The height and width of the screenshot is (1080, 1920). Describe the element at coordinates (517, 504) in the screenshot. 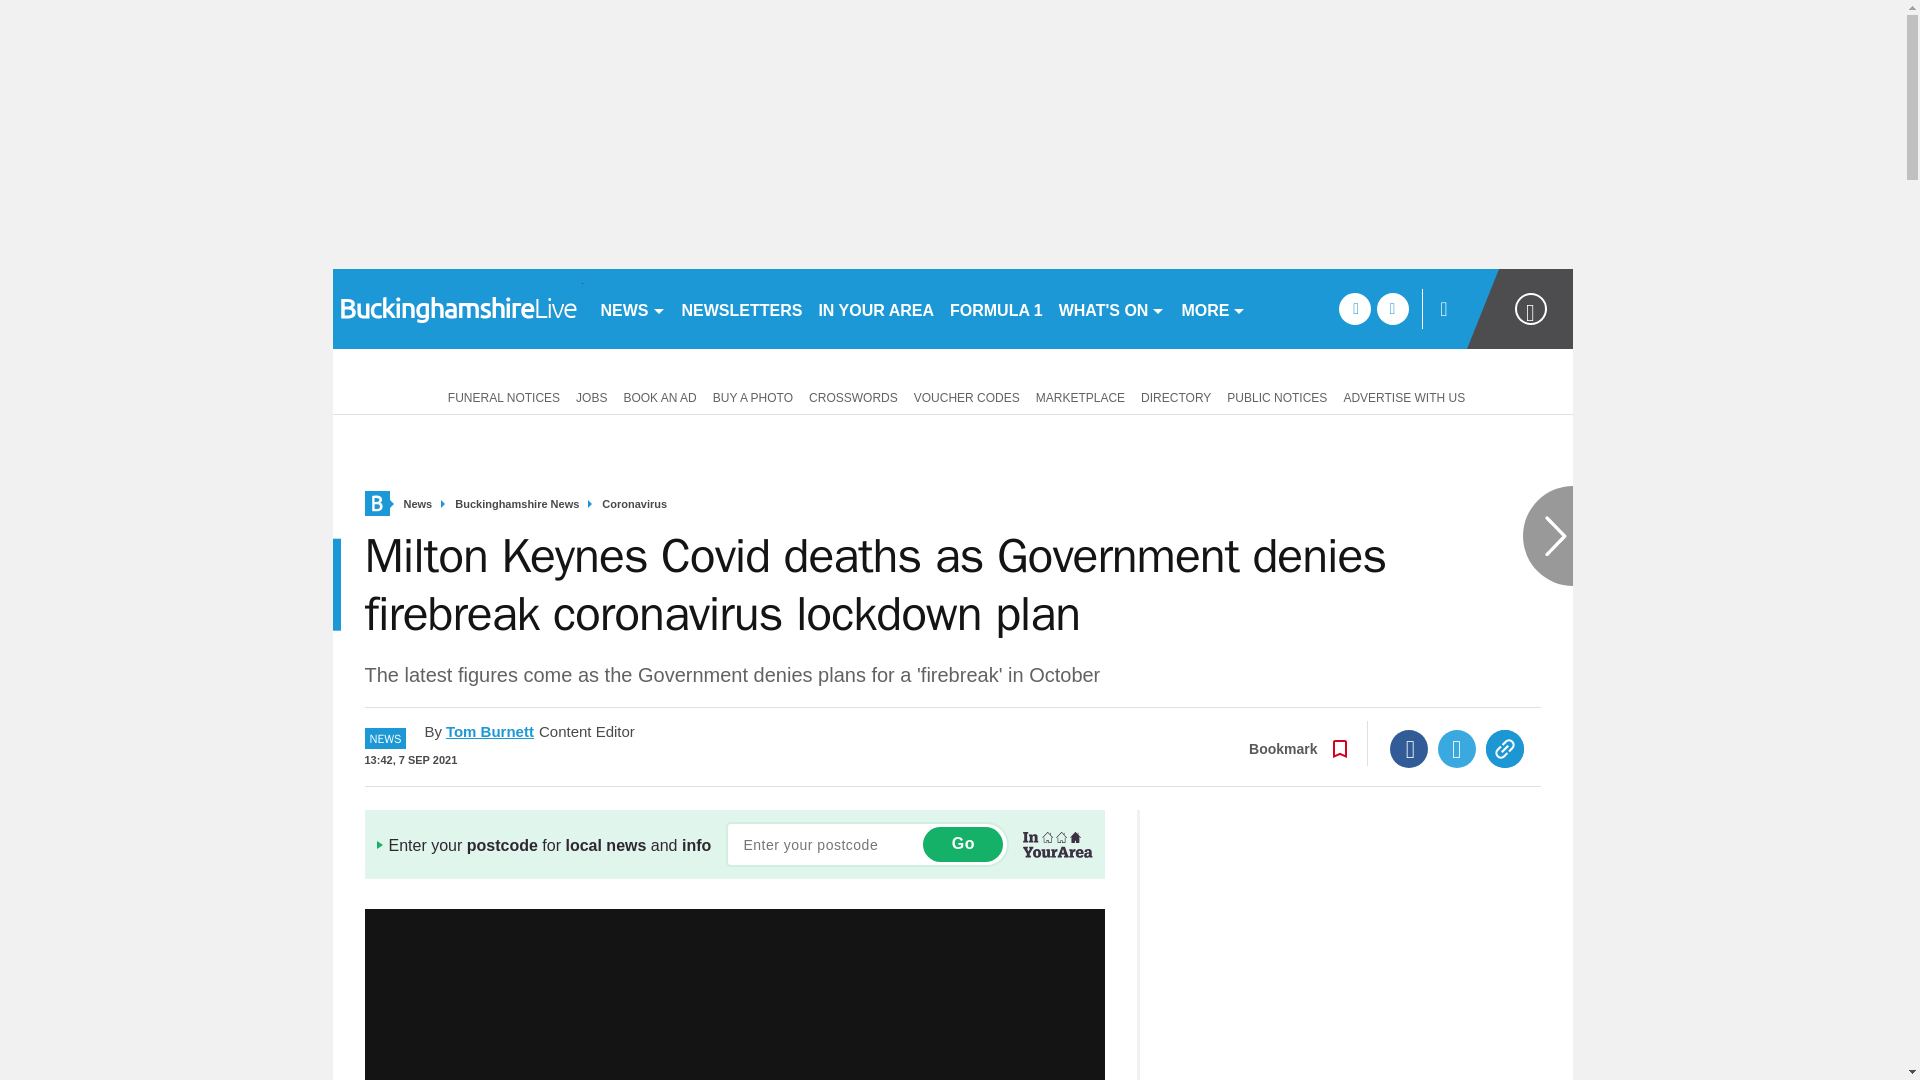

I see `Buckinghamshire News` at that location.